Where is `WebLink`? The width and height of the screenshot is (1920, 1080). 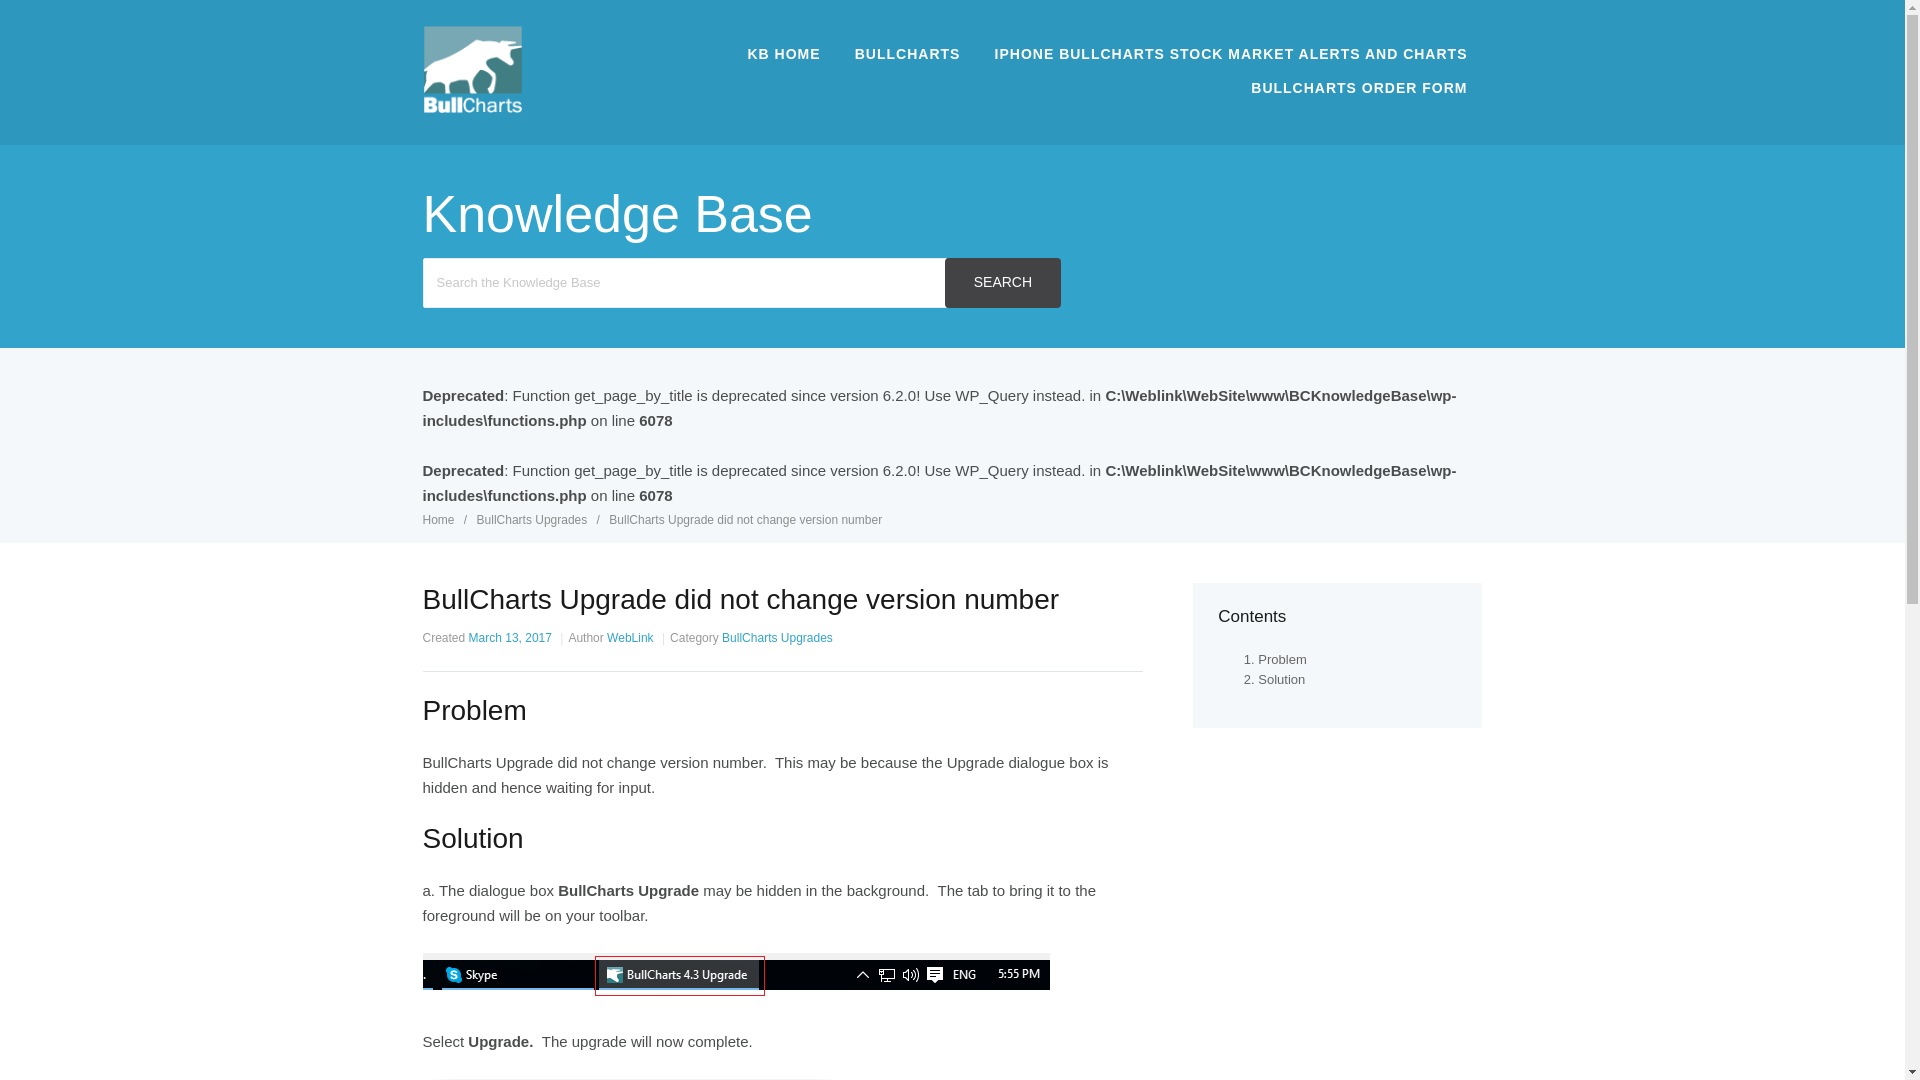 WebLink is located at coordinates (629, 637).